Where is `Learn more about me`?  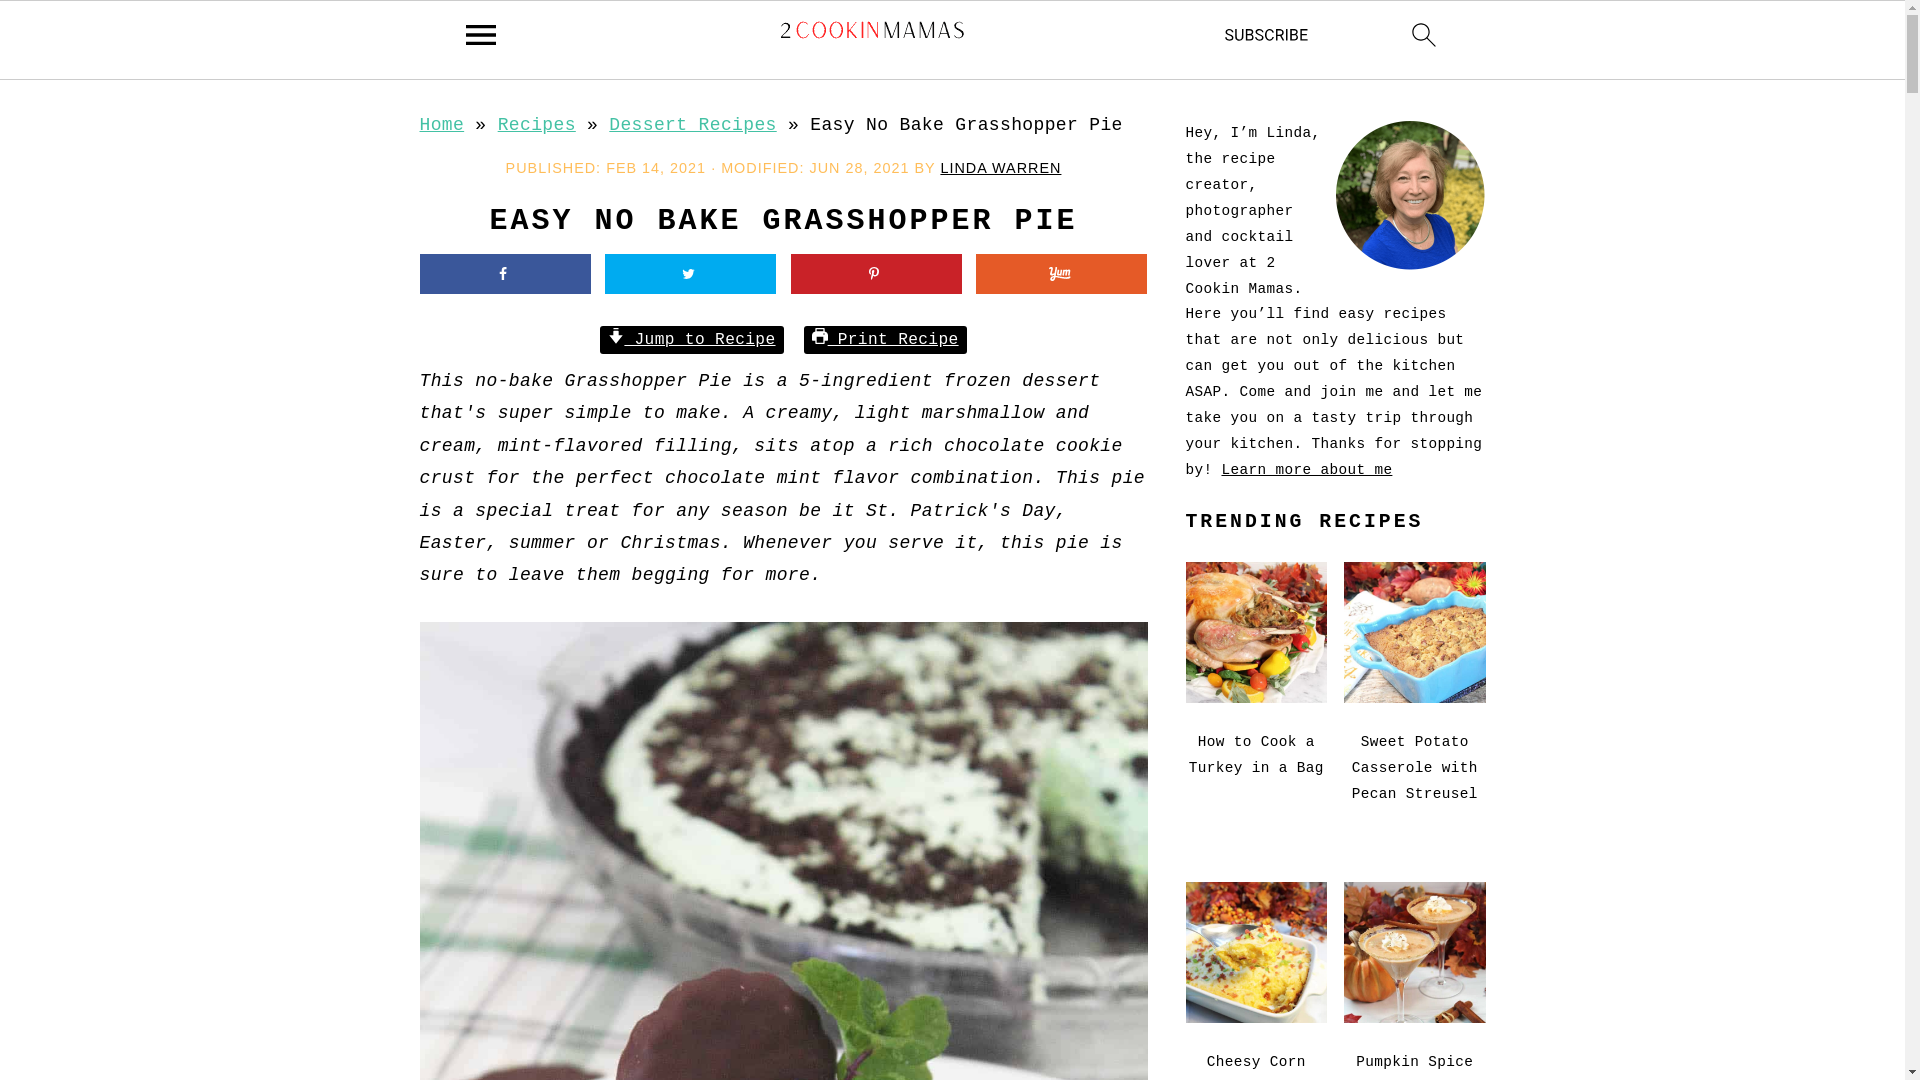 Learn more about me is located at coordinates (1306, 470).